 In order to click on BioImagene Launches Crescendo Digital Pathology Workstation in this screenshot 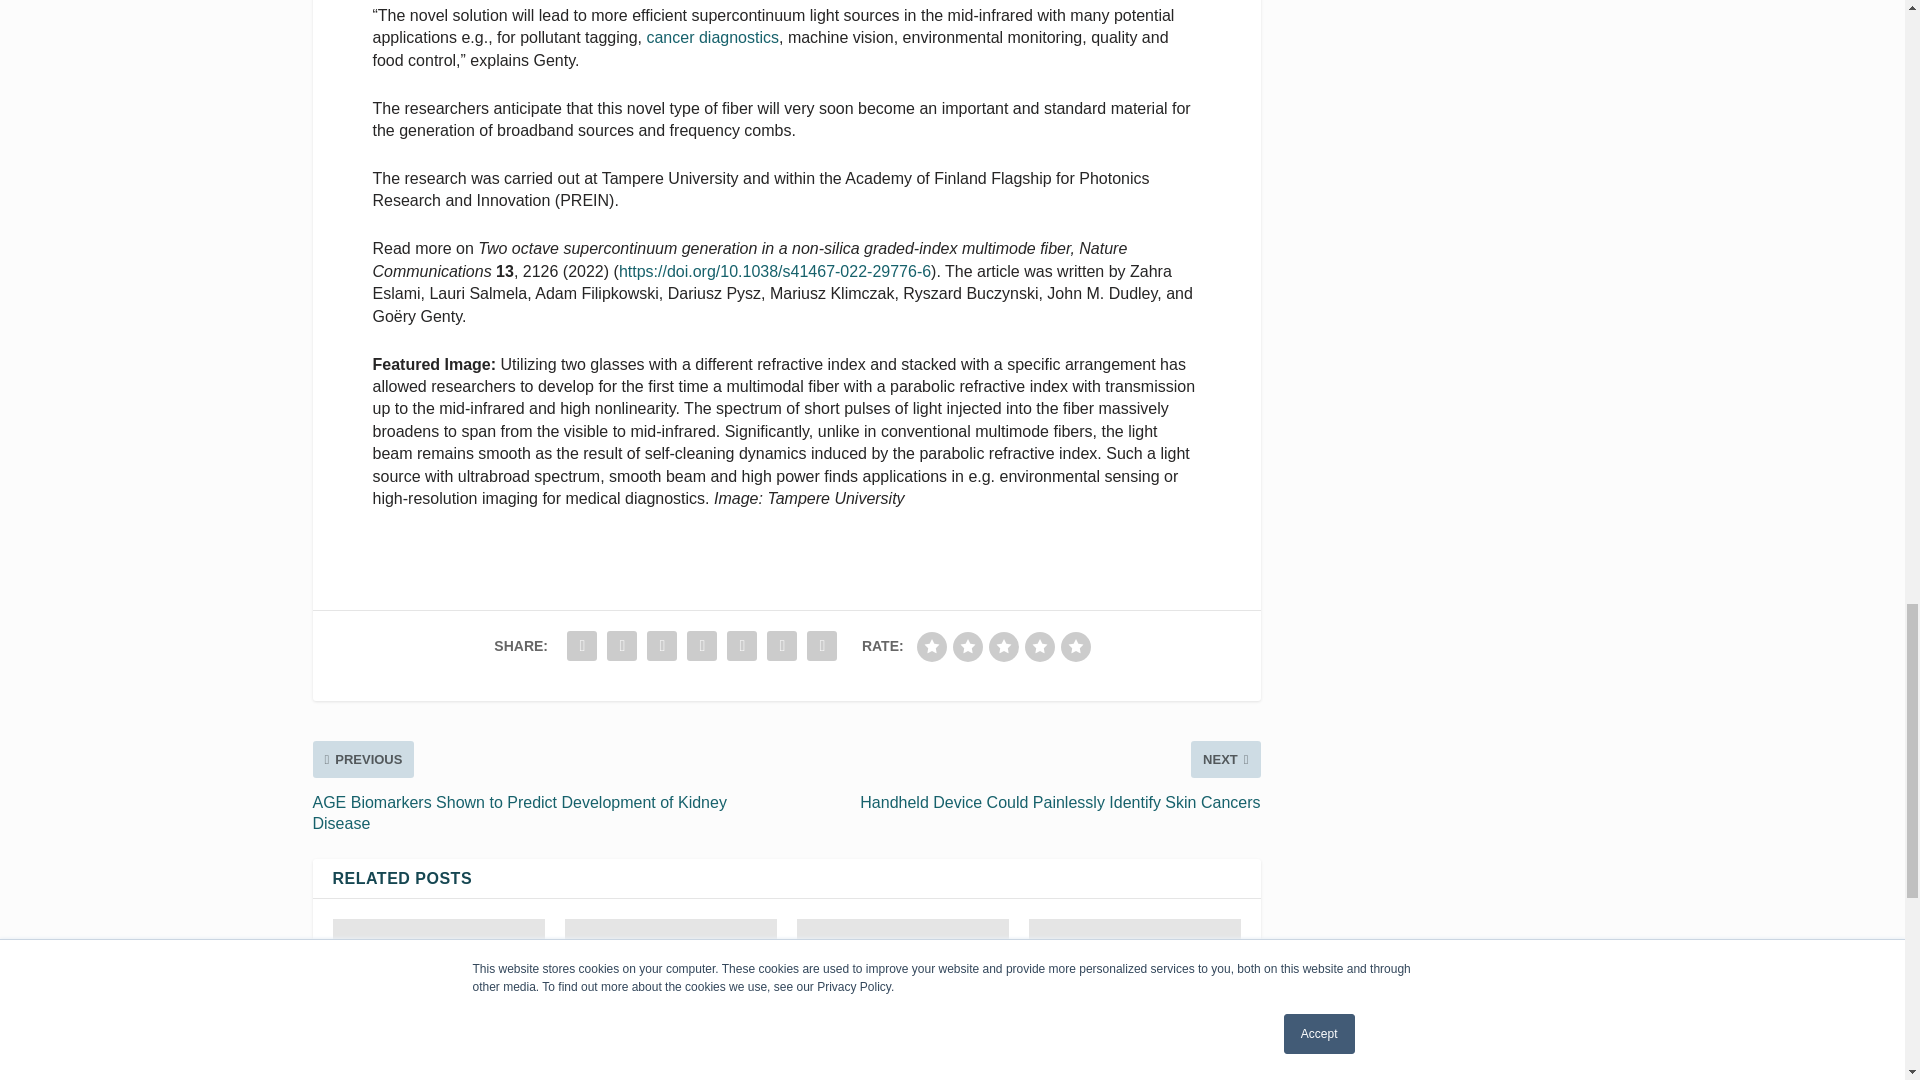, I will do `click(438, 982)`.